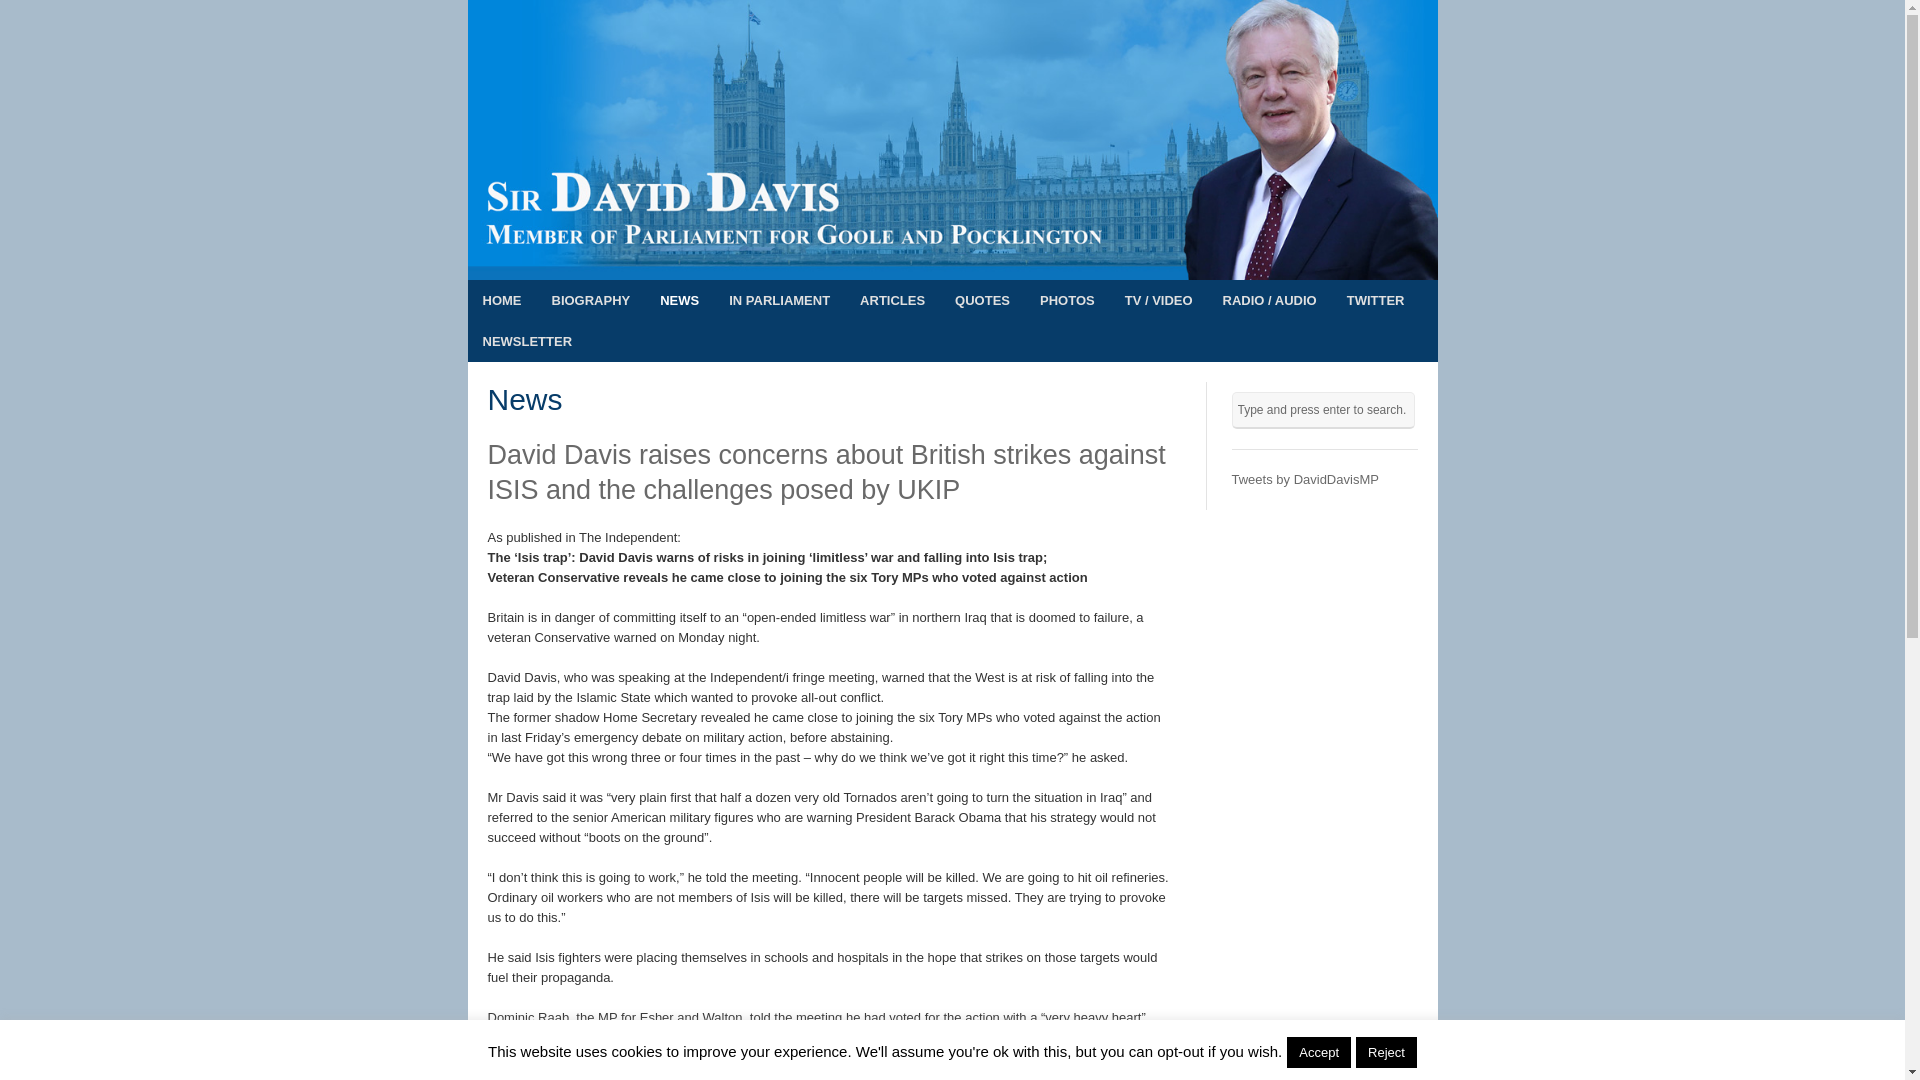  Describe the element at coordinates (1067, 300) in the screenshot. I see `Photos` at that location.